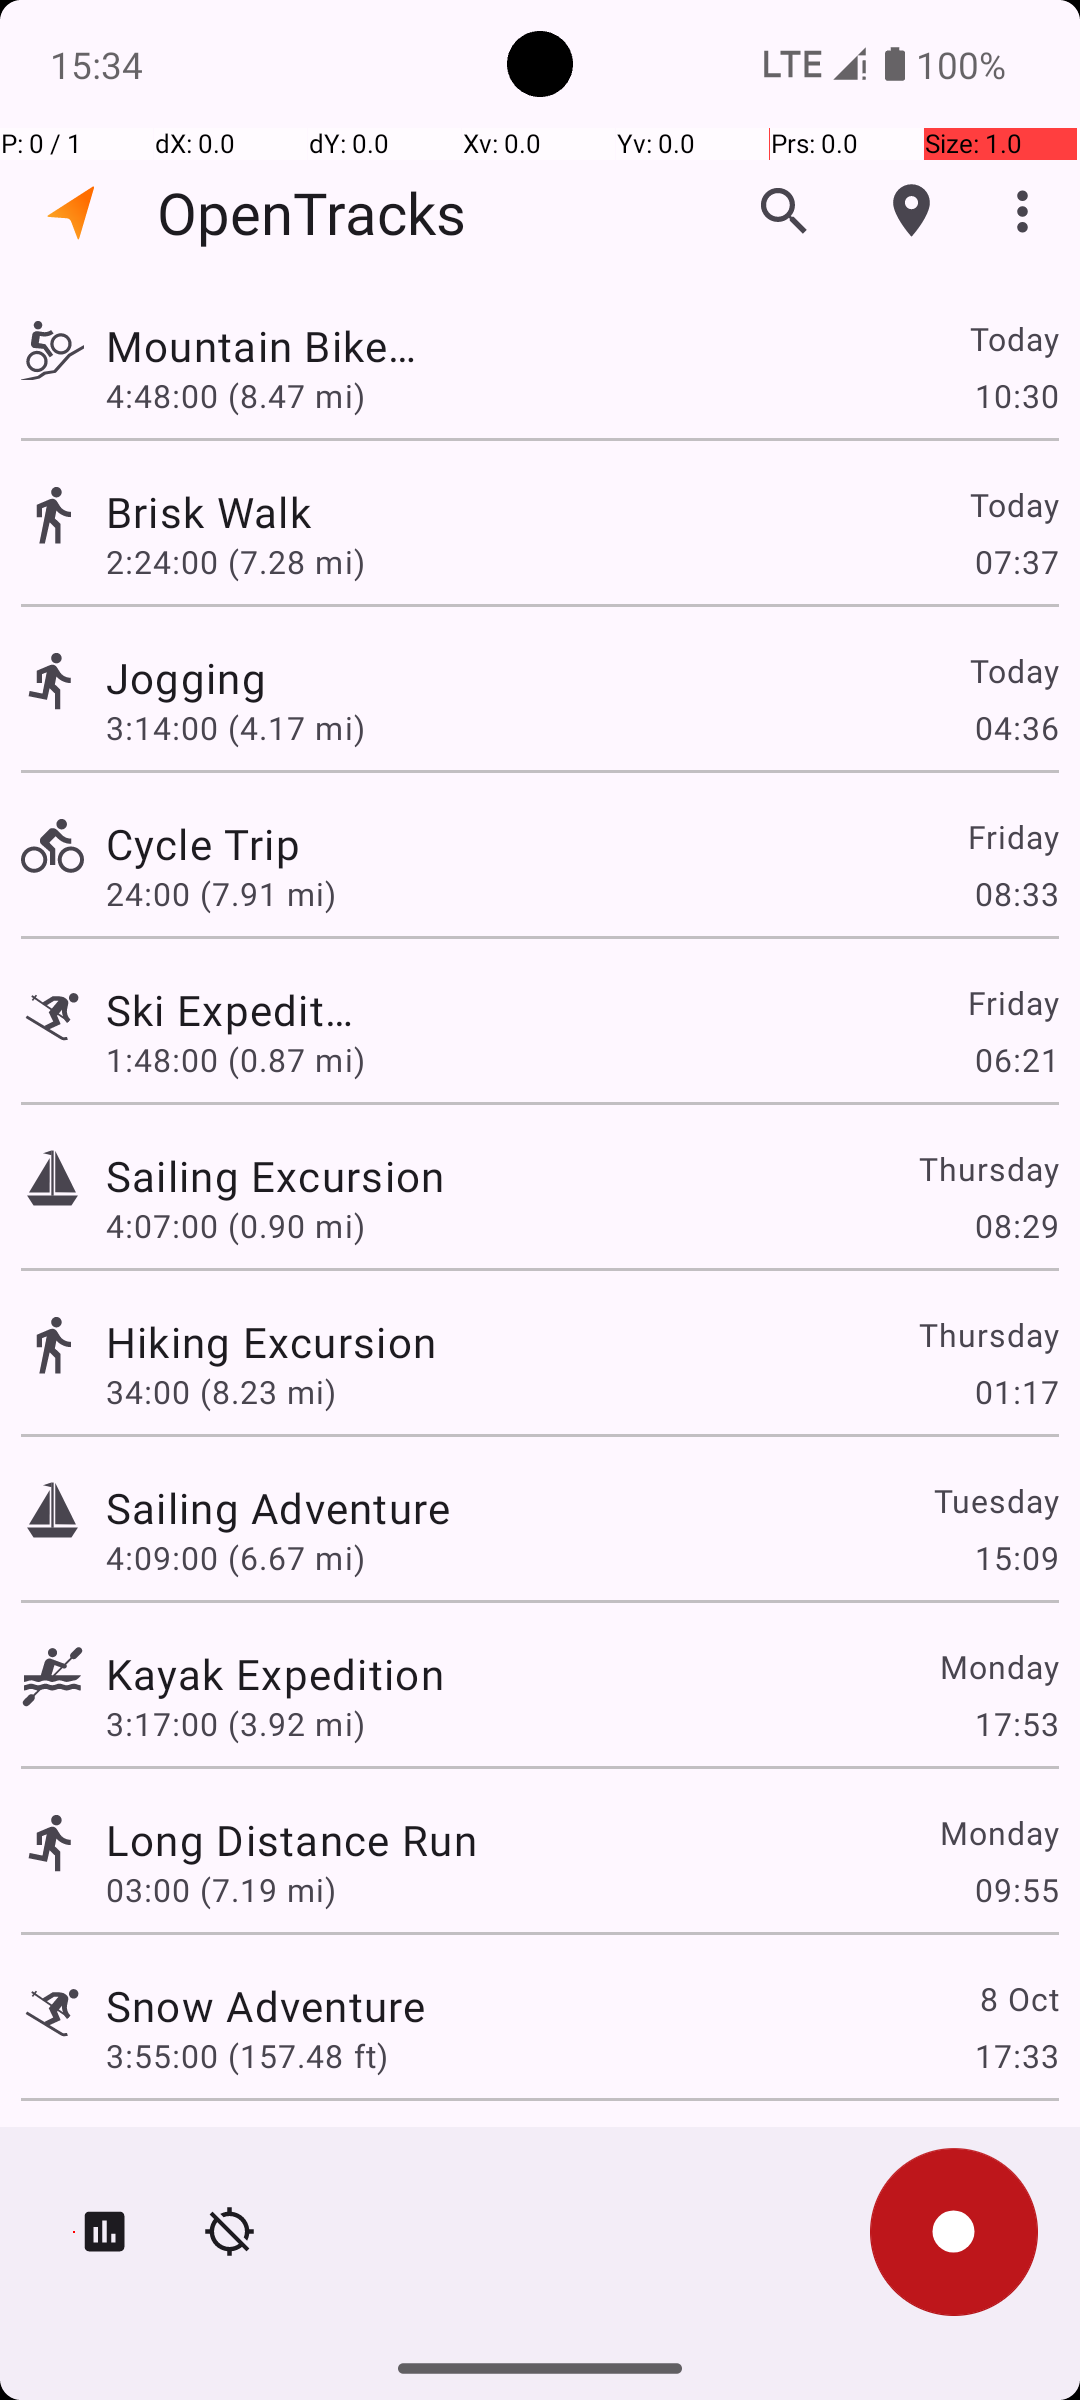 The height and width of the screenshot is (2400, 1080). What do you see at coordinates (266, 844) in the screenshot?
I see `Cycle Trip` at bounding box center [266, 844].